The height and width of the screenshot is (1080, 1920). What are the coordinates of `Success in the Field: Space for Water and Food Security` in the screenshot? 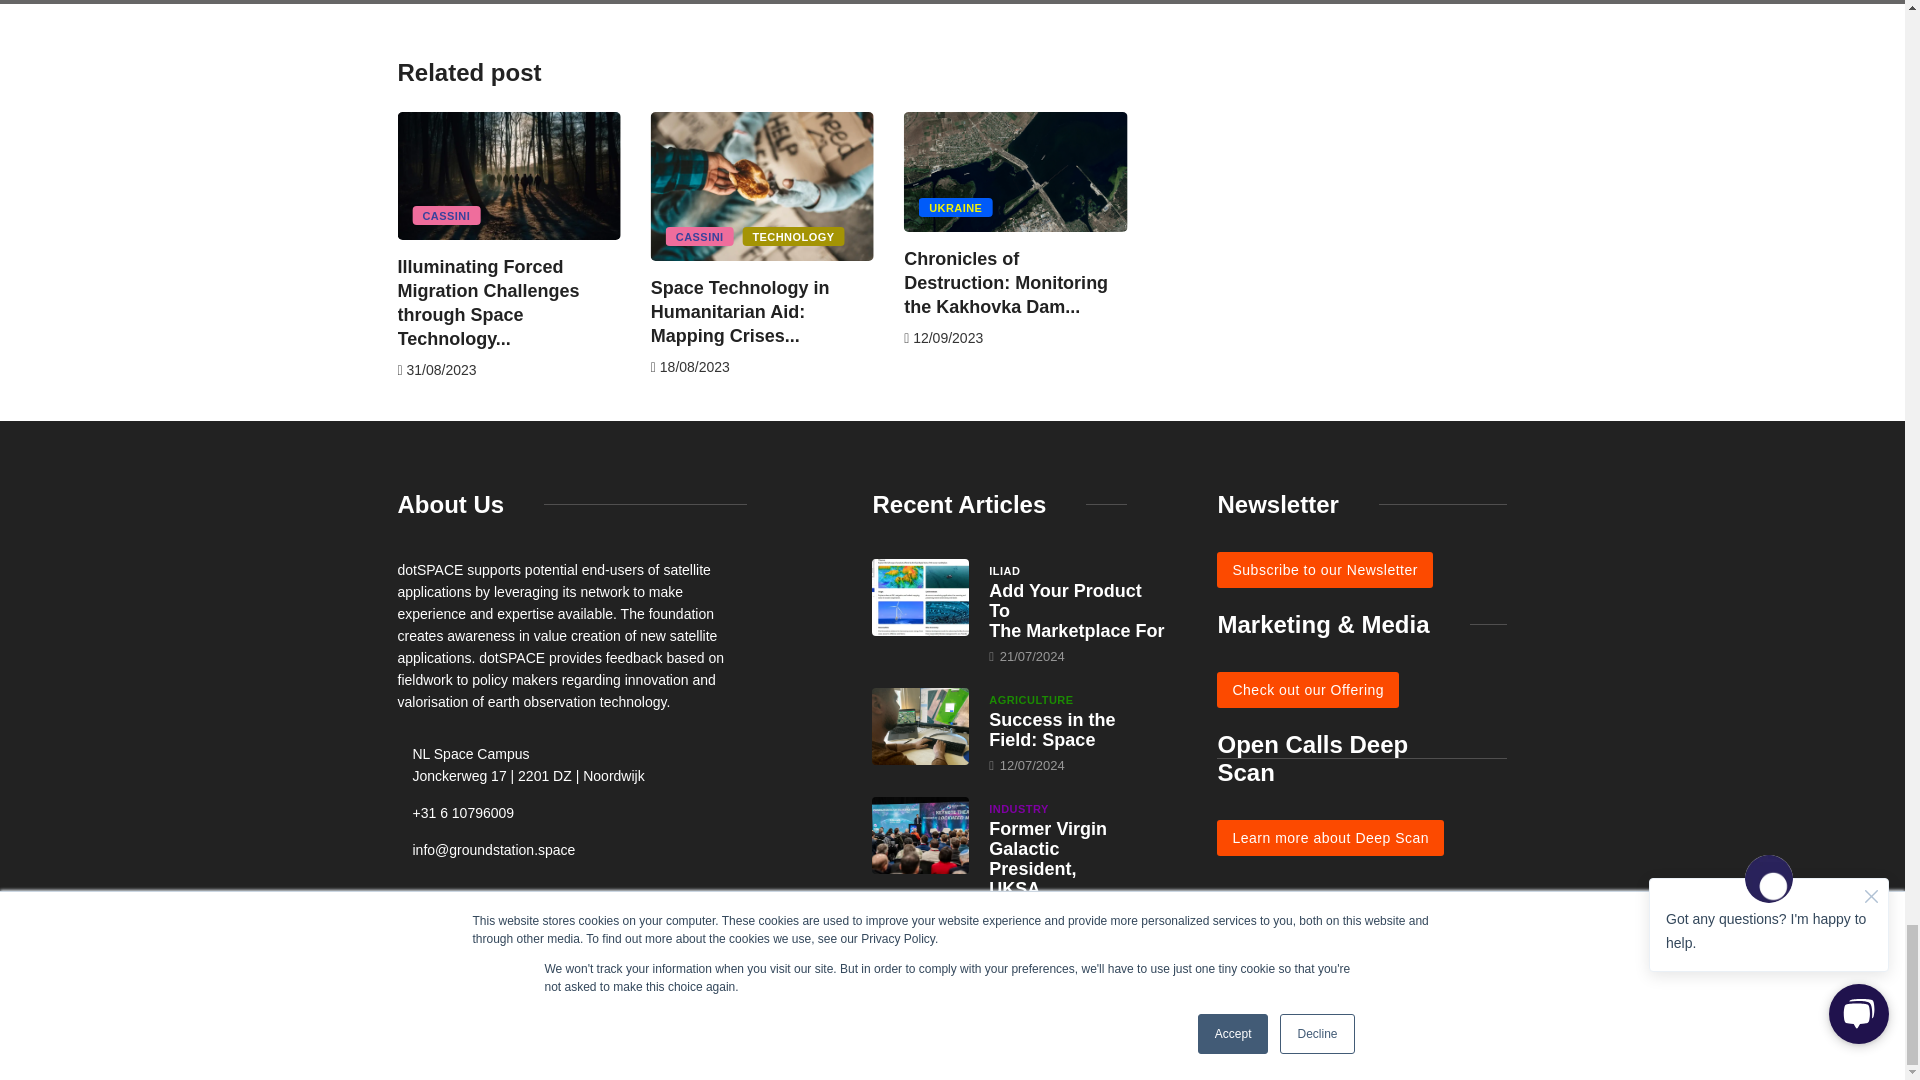 It's located at (920, 726).